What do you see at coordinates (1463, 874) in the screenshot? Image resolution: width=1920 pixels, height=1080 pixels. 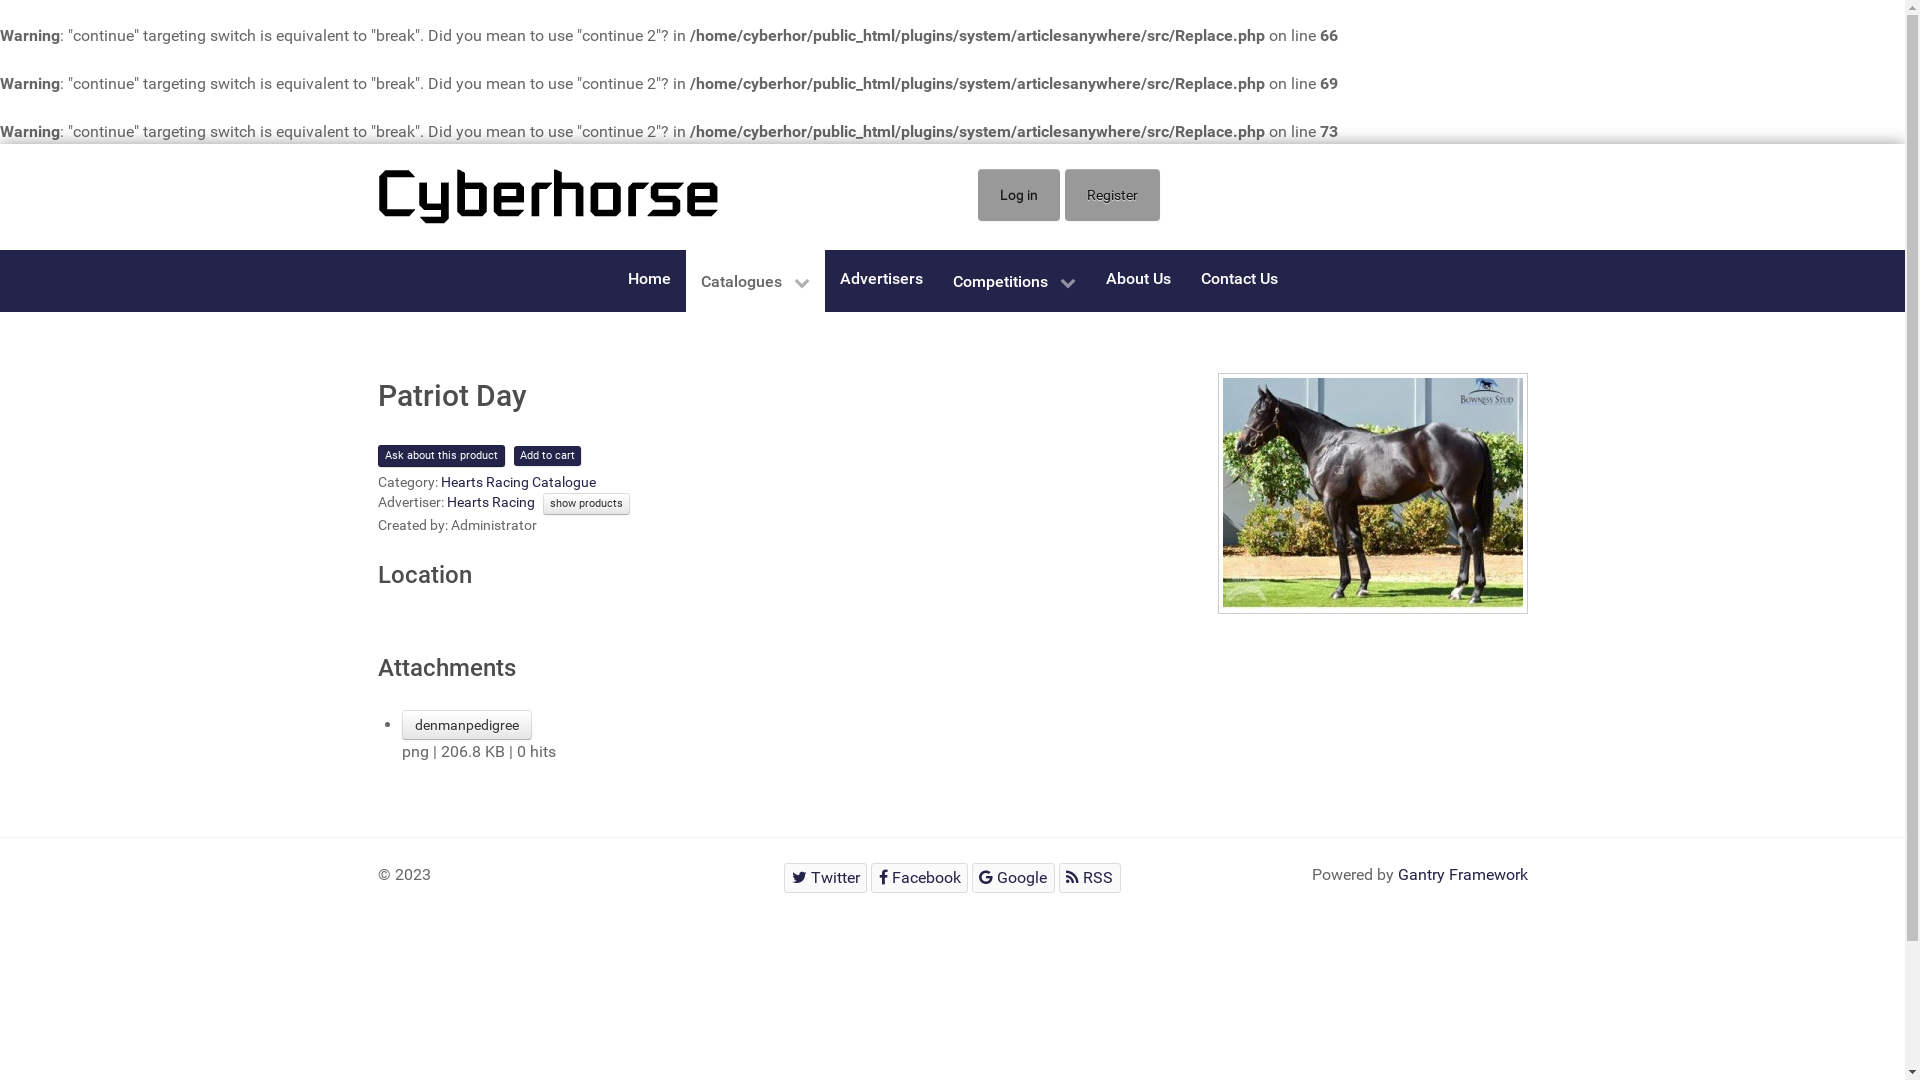 I see `Gantry Framework` at bounding box center [1463, 874].